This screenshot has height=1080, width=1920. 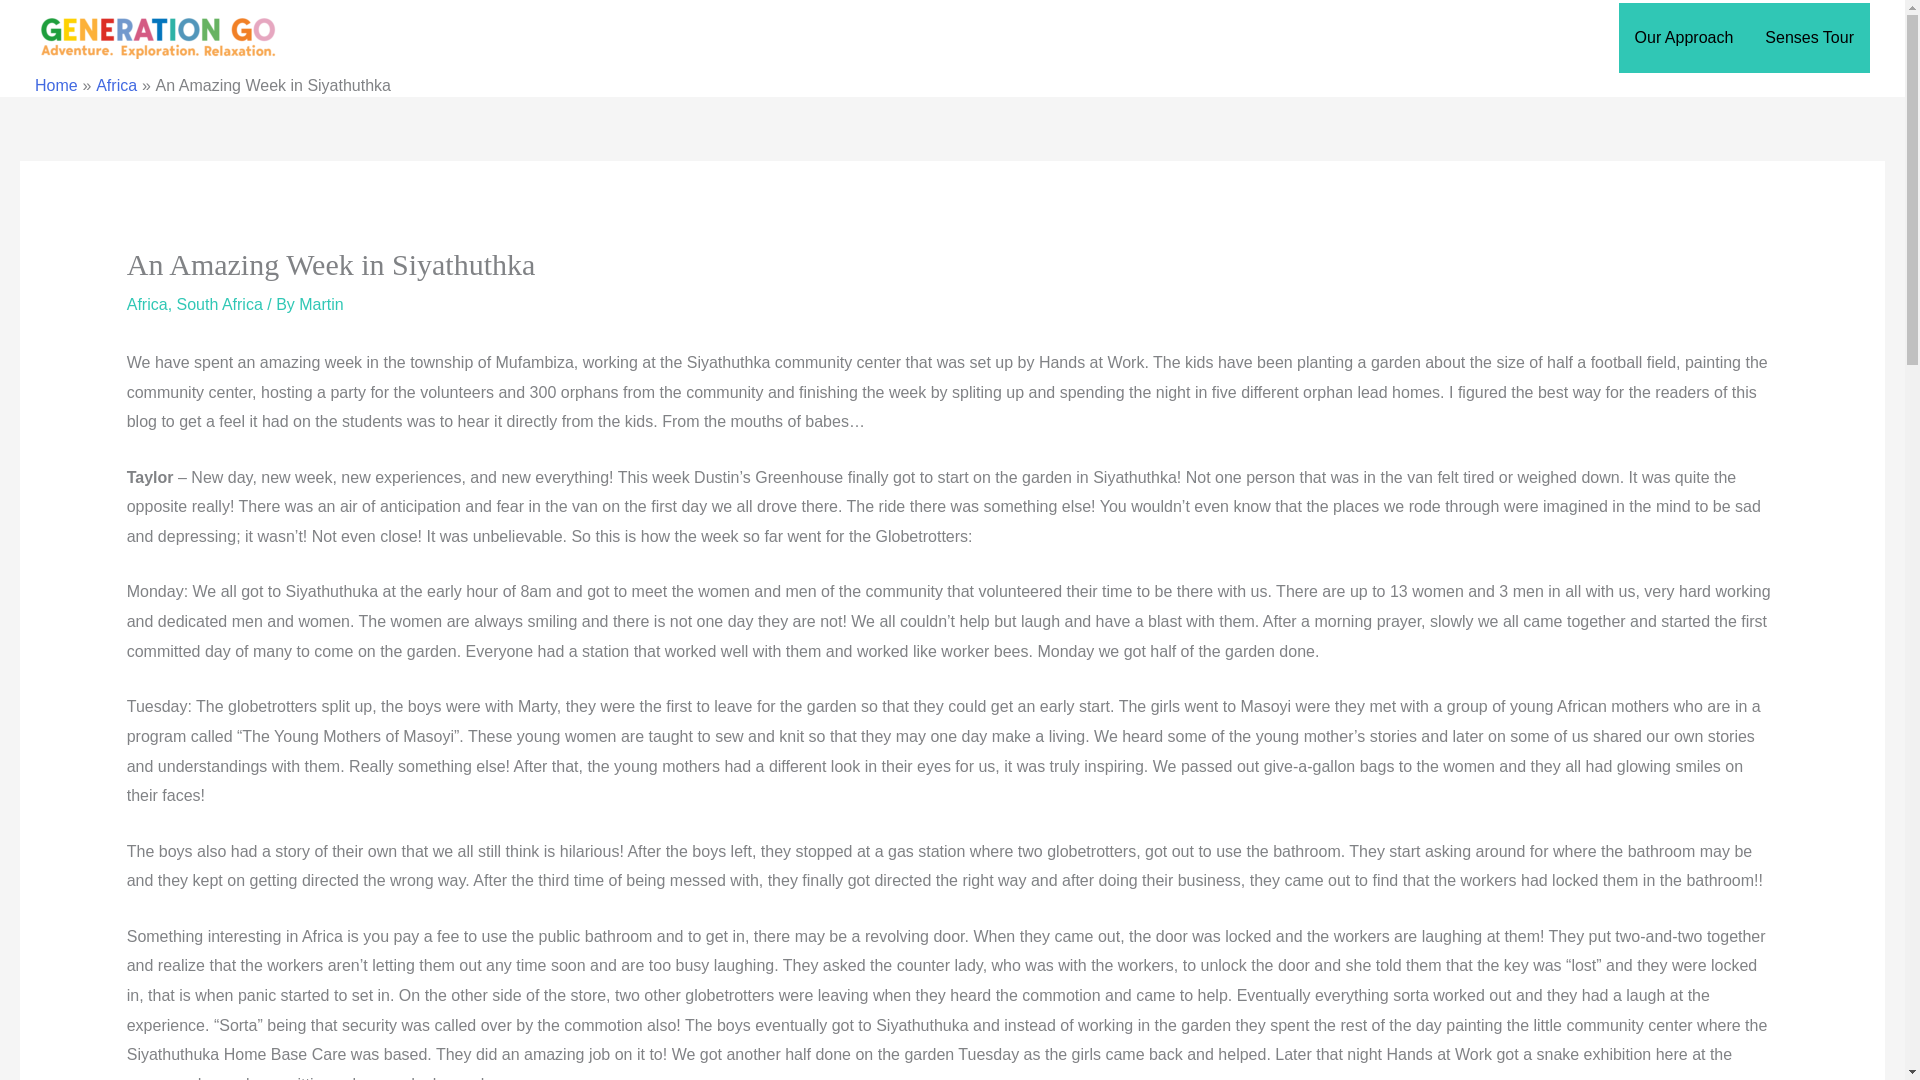 I want to click on Home, so click(x=56, y=84).